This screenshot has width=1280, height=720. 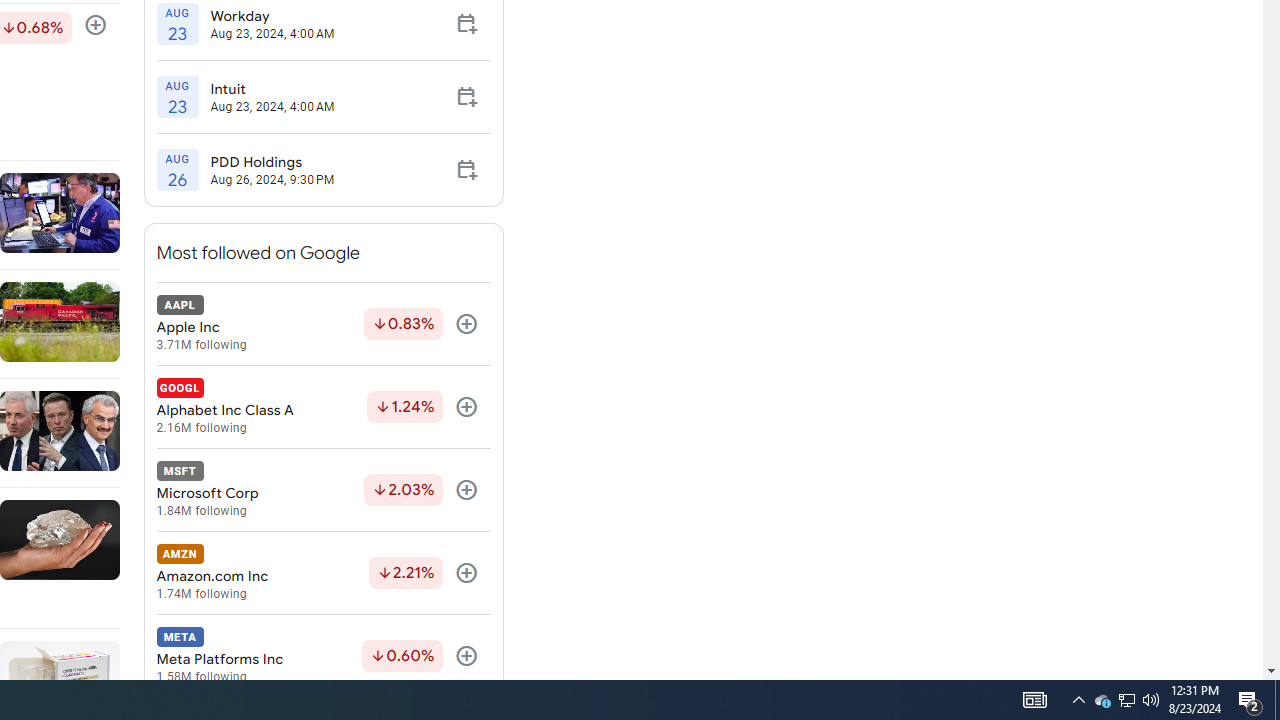 What do you see at coordinates (272, 162) in the screenshot?
I see `PDD Holdings` at bounding box center [272, 162].